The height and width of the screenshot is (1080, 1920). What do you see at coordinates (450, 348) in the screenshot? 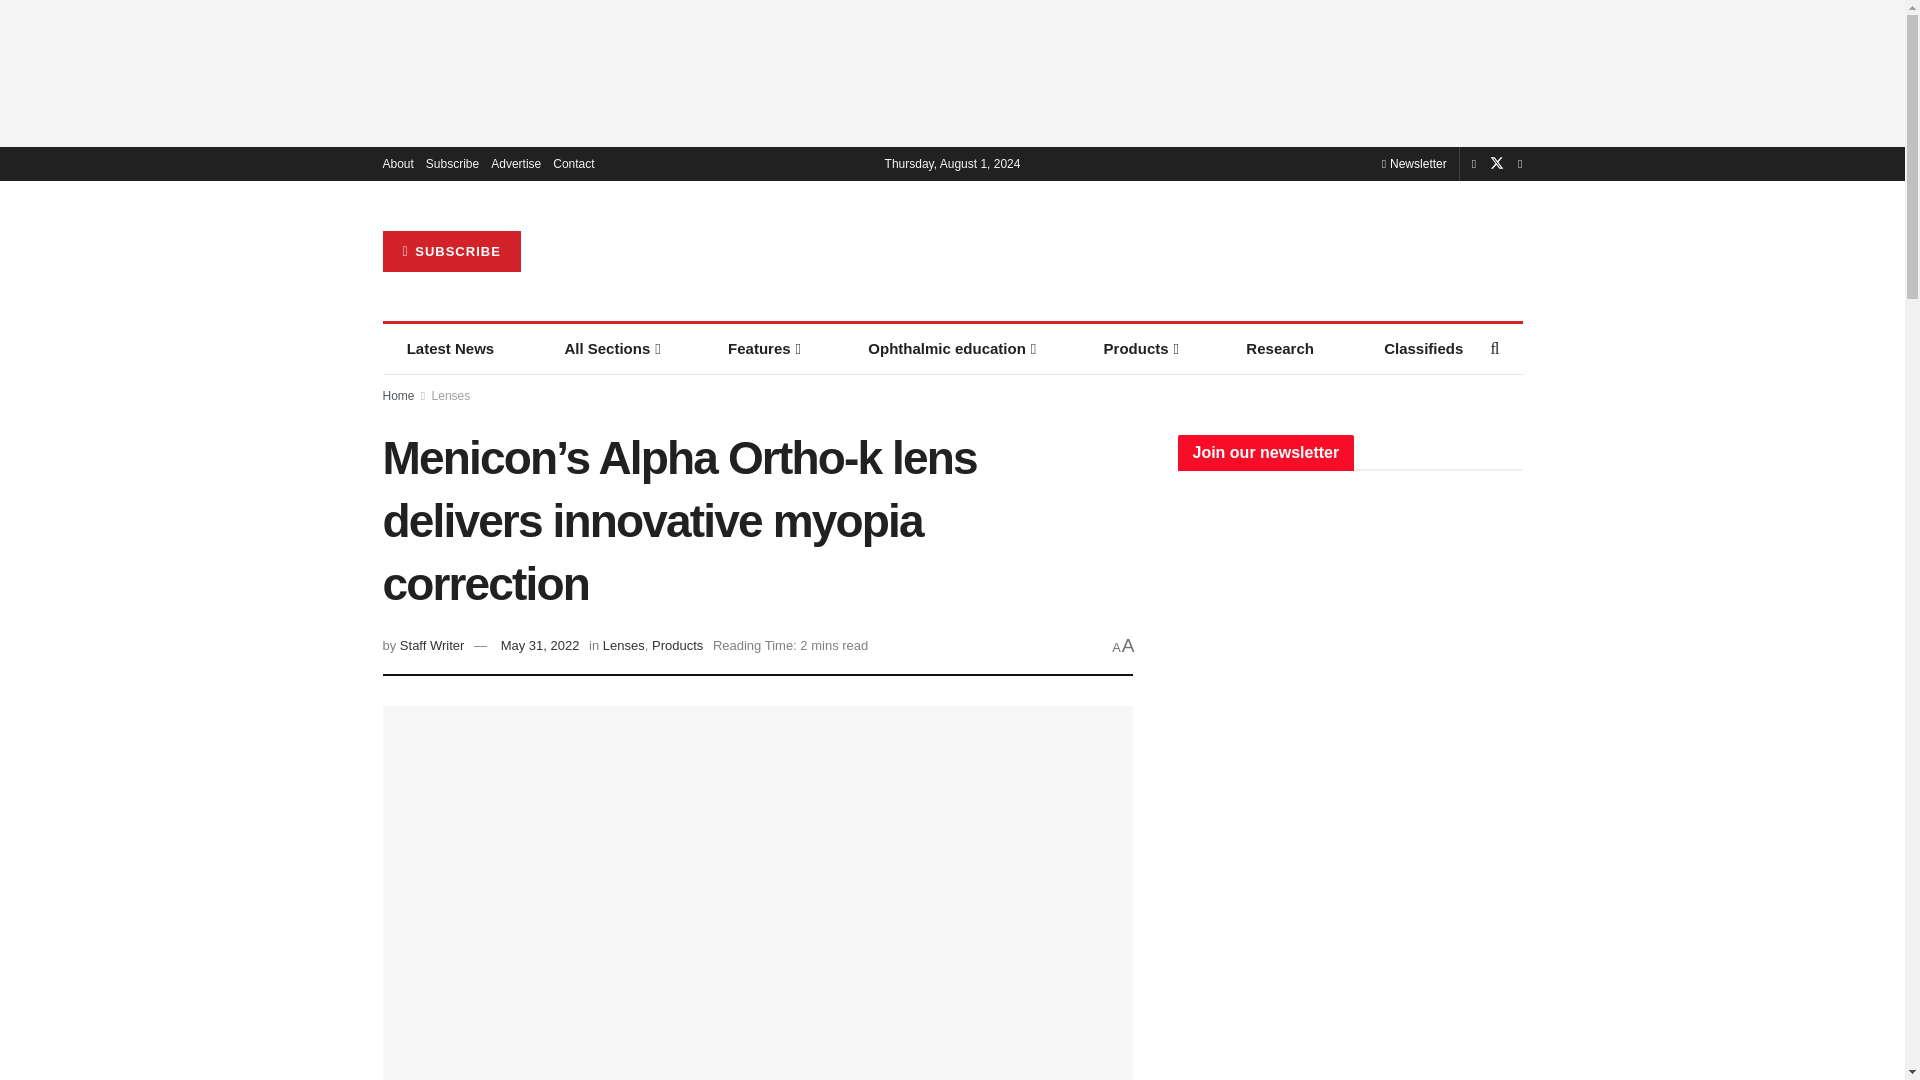
I see `Latest News` at bounding box center [450, 348].